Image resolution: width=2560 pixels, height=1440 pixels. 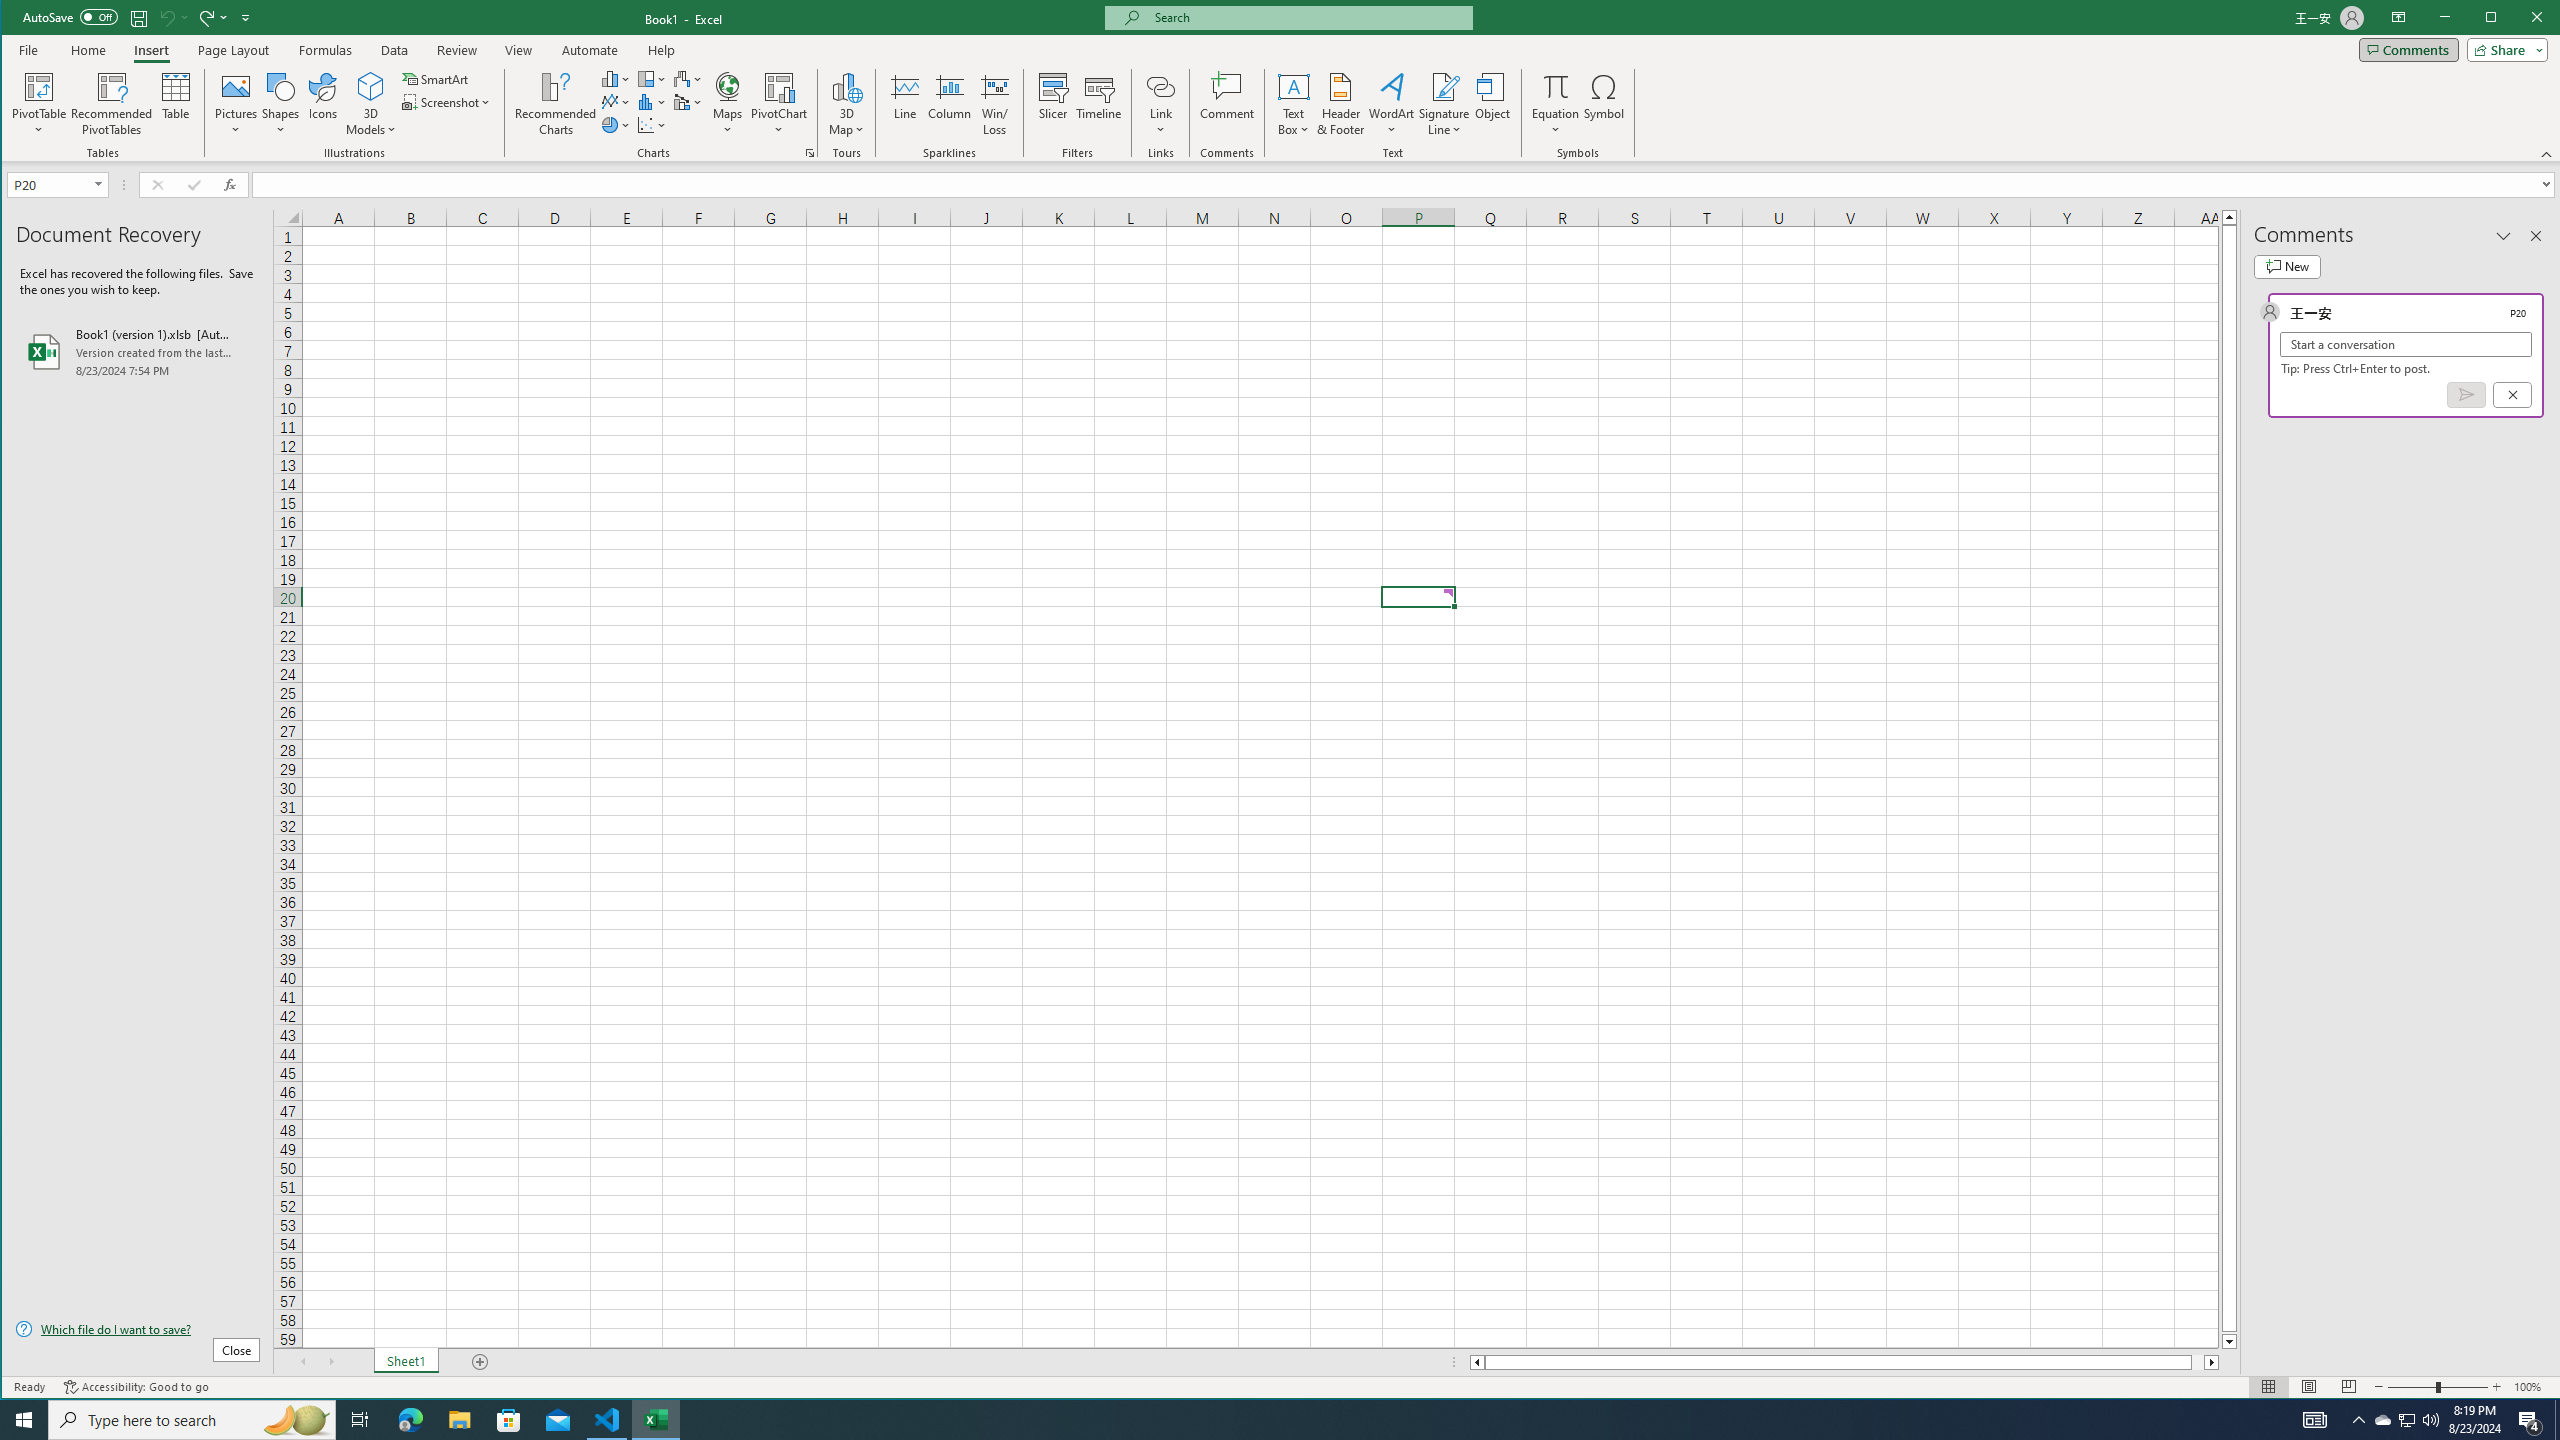 I want to click on Column left, so click(x=1475, y=1362).